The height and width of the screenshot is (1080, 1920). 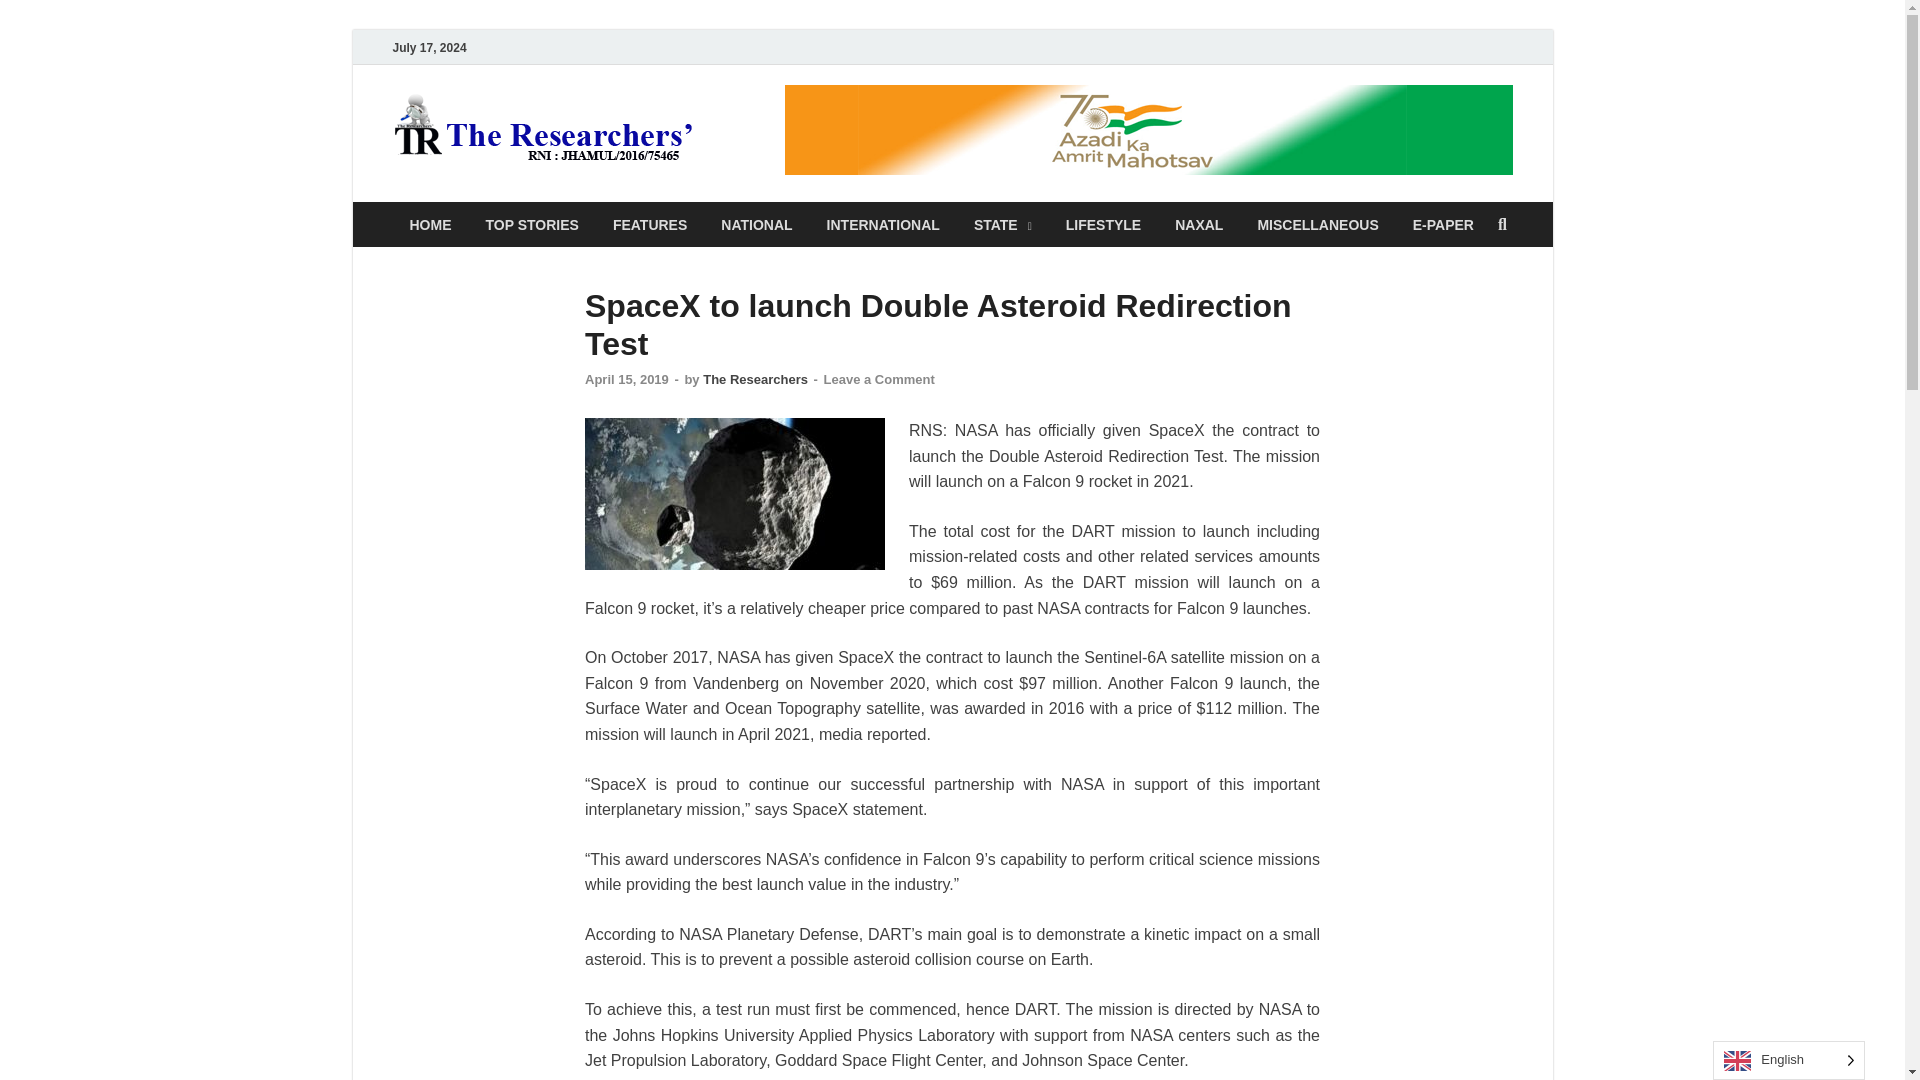 What do you see at coordinates (853, 133) in the screenshot?
I see `The Researchers` at bounding box center [853, 133].